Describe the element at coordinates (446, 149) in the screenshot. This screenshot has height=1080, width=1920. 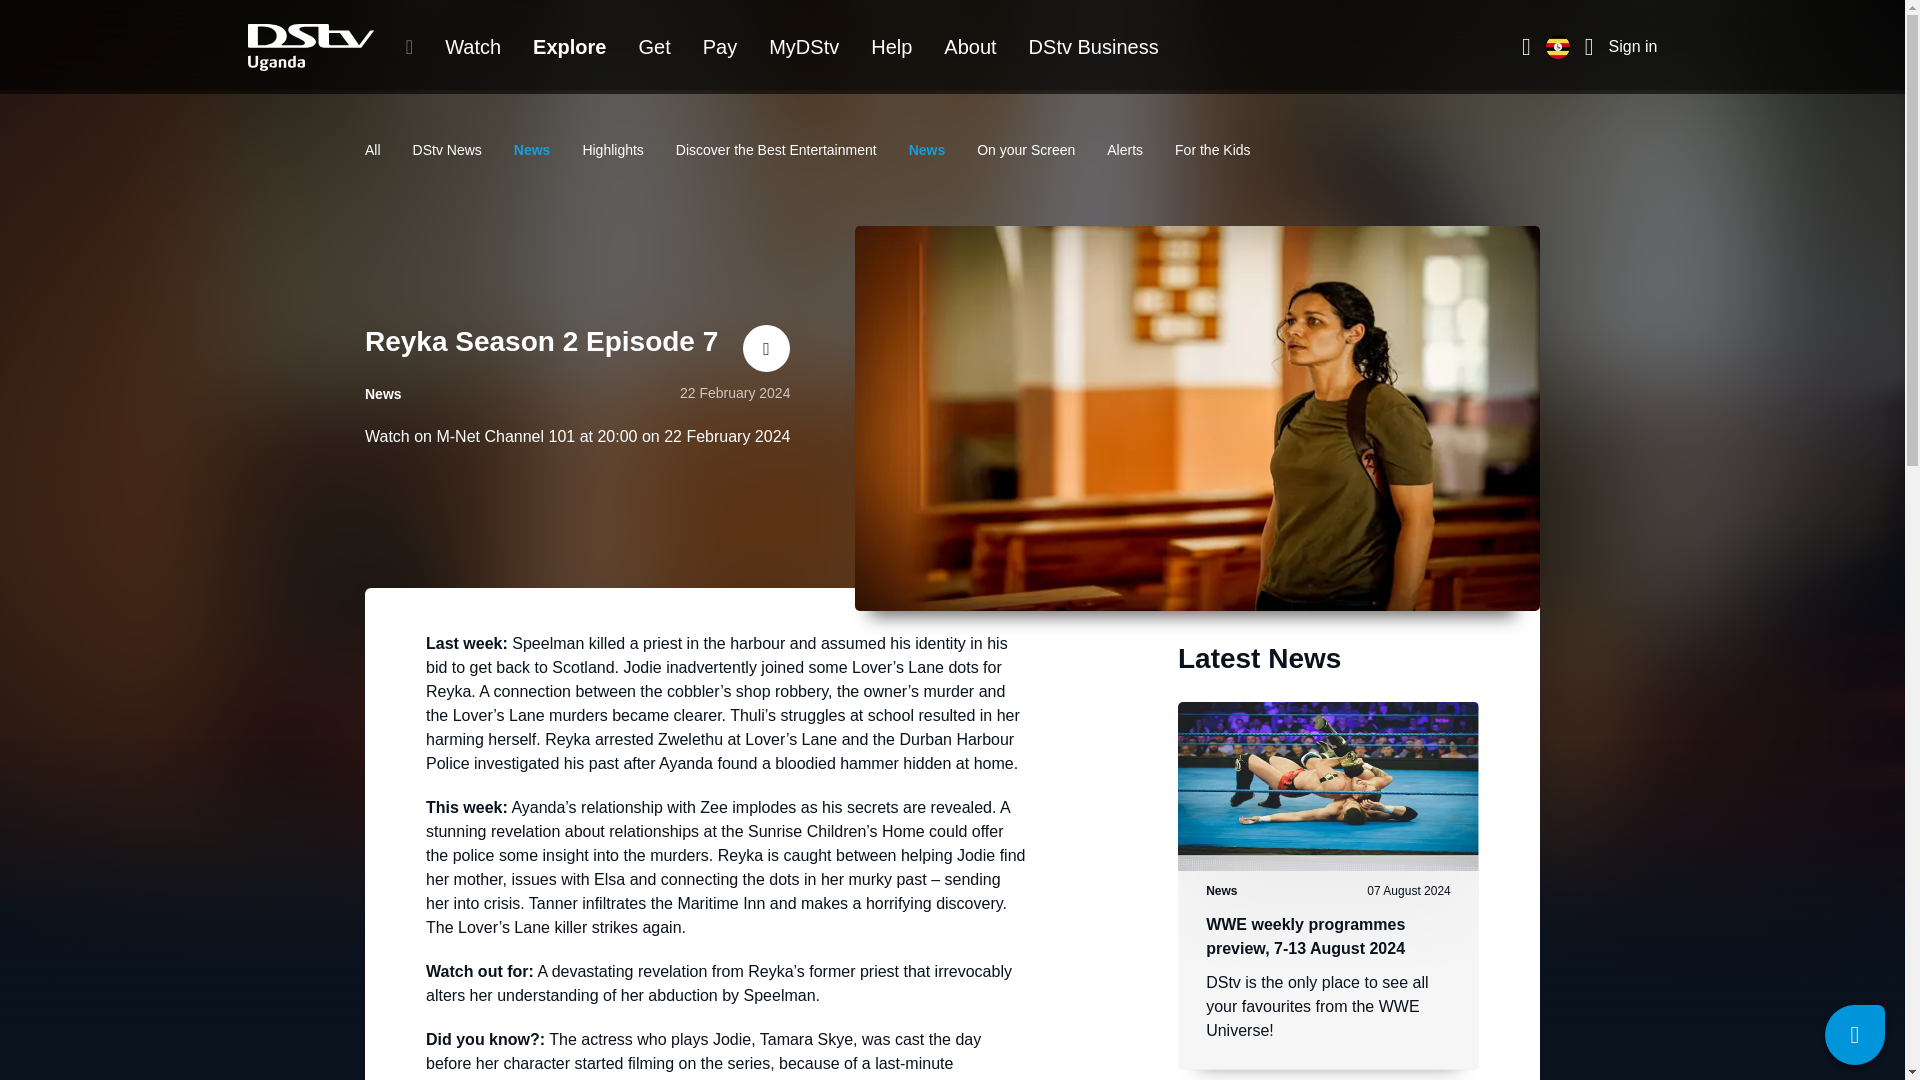
I see `DStv News` at that location.